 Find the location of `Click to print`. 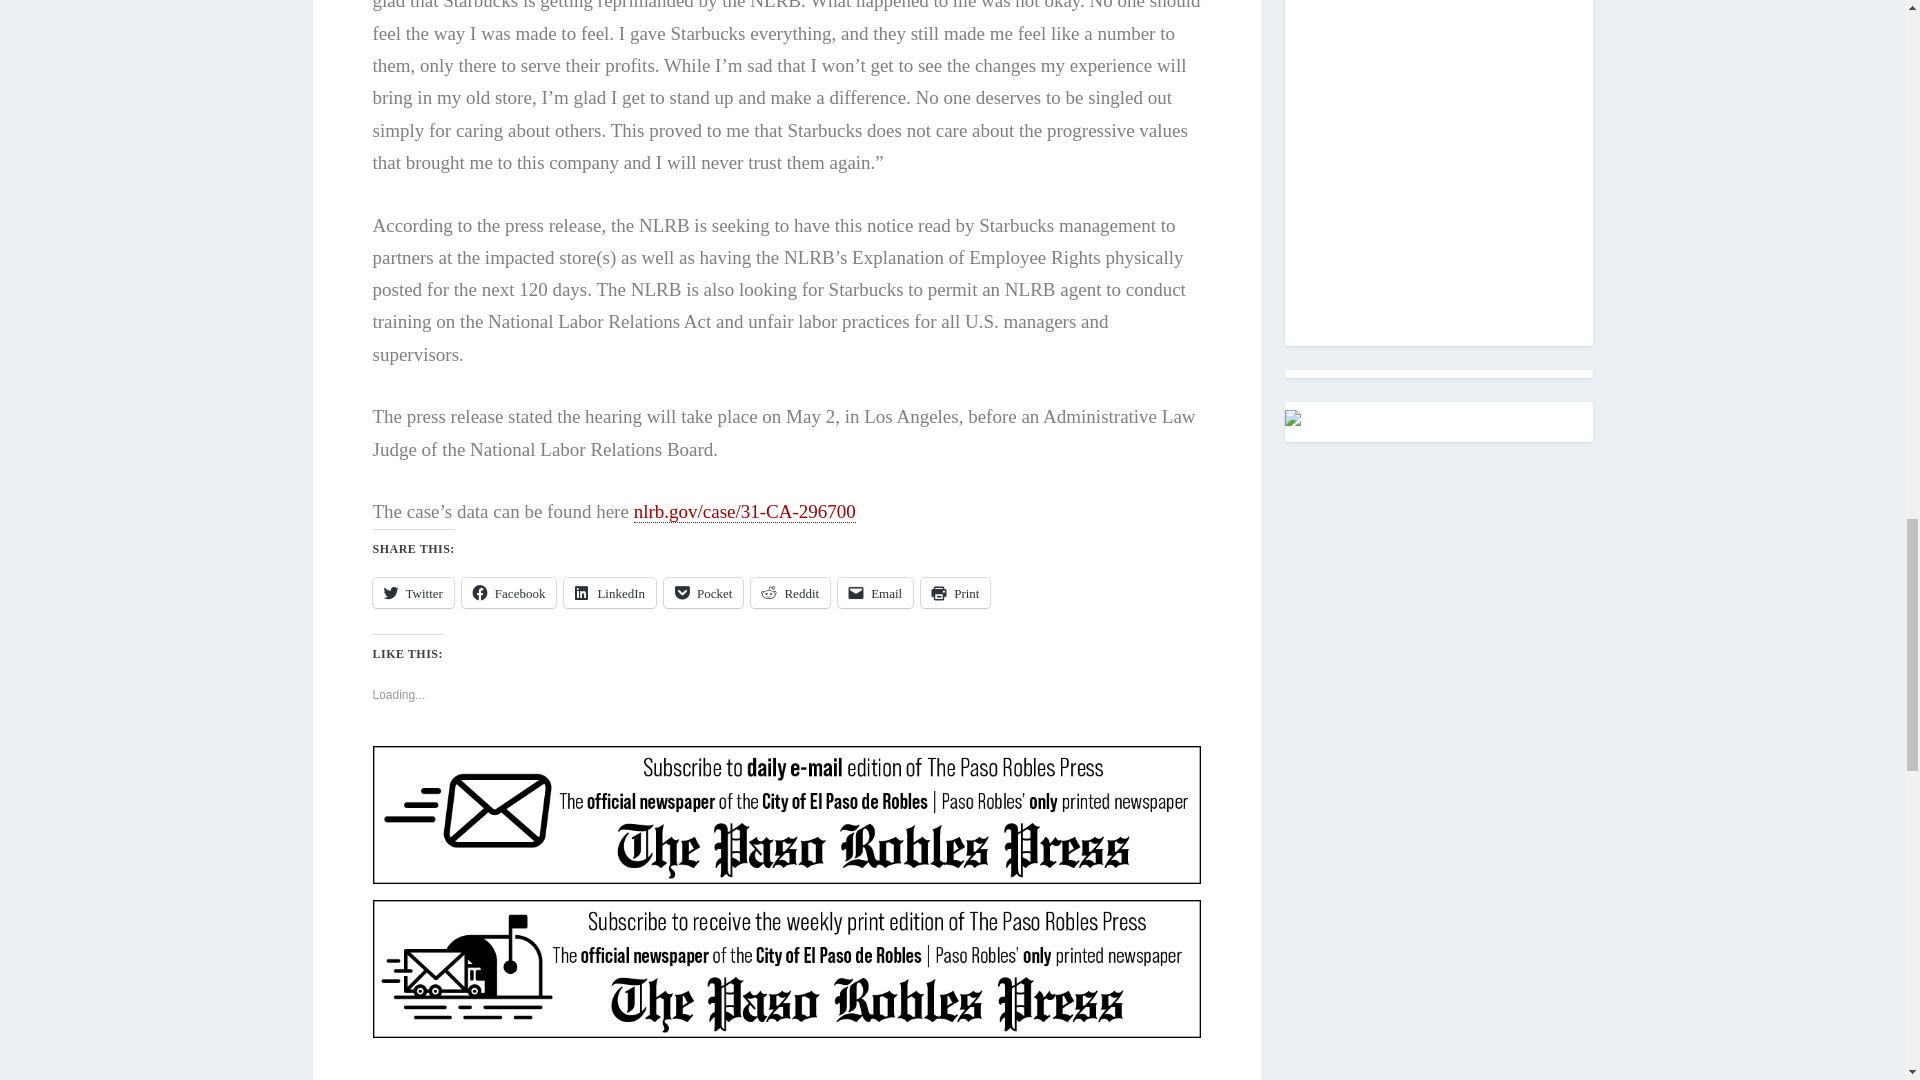

Click to print is located at coordinates (956, 592).